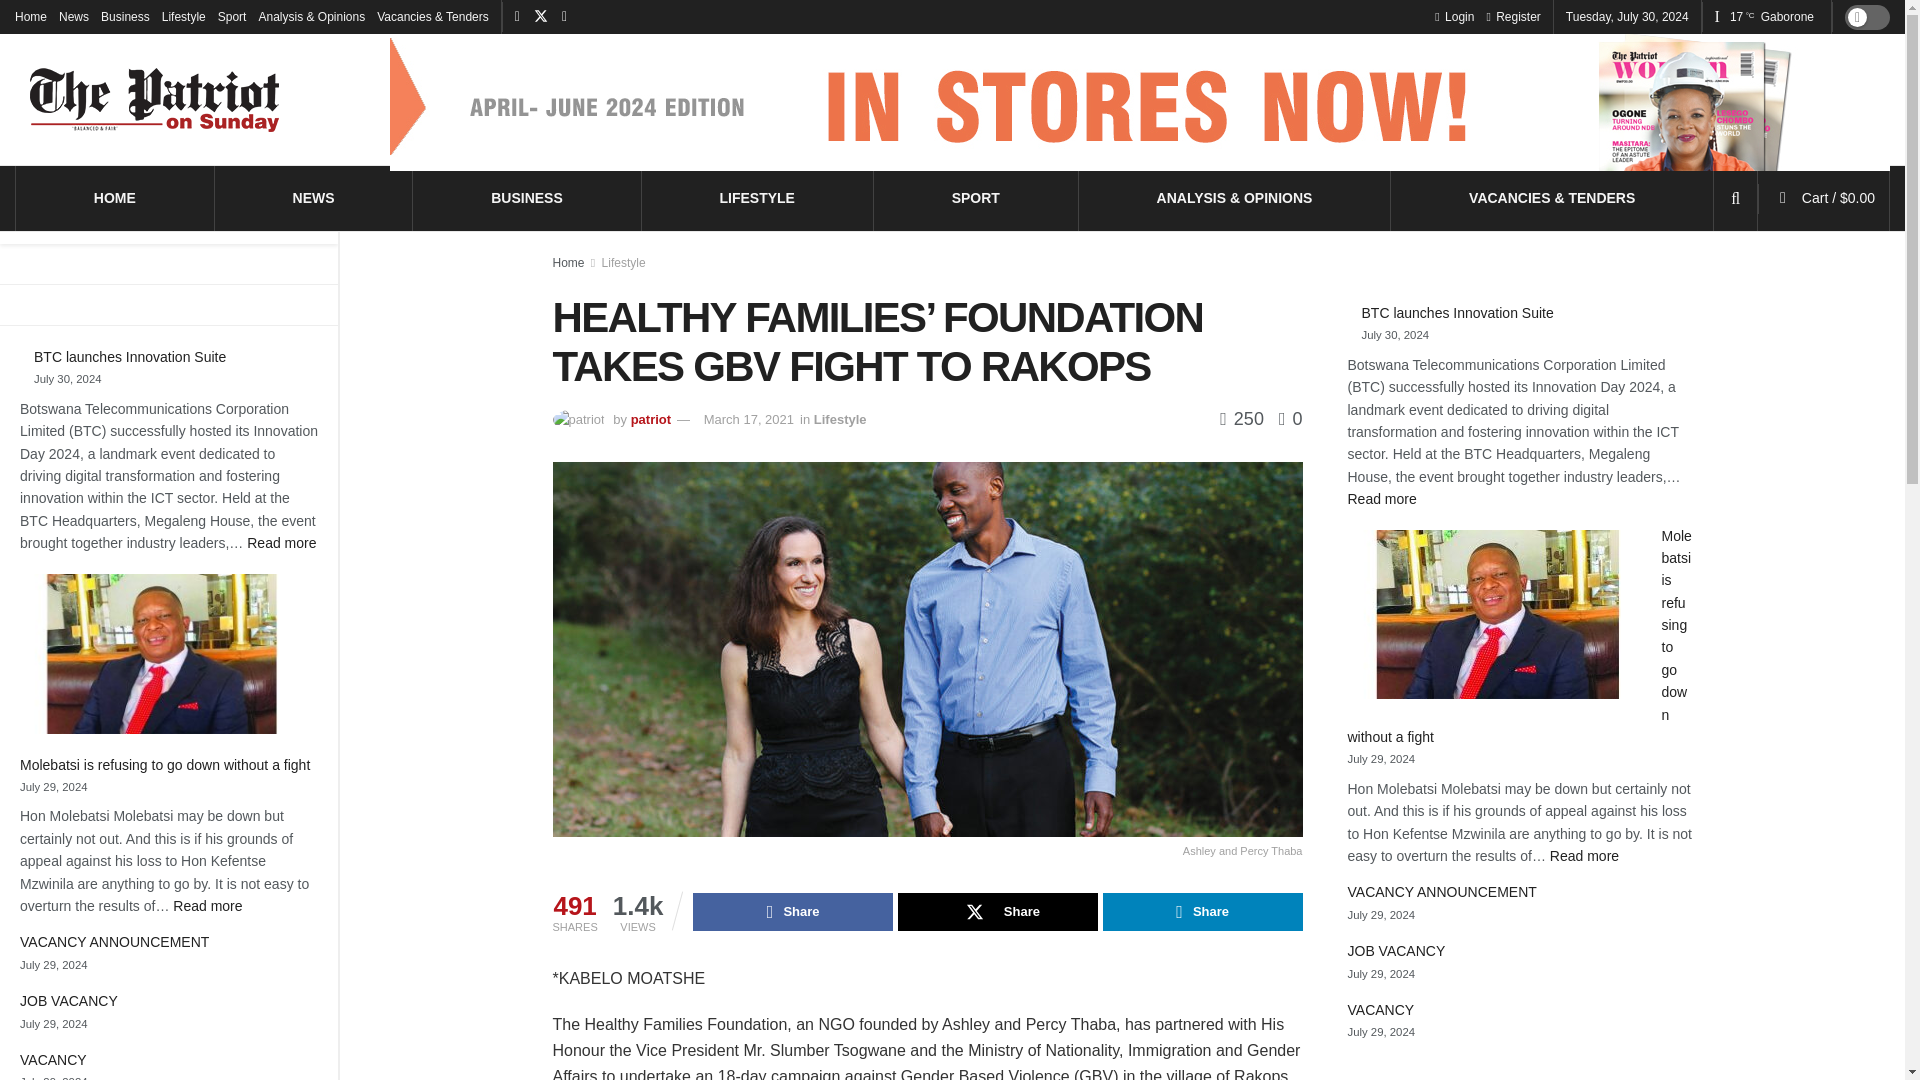 The width and height of the screenshot is (1920, 1080). What do you see at coordinates (125, 16) in the screenshot?
I see `Molebatsi is refusing to go down without a fight` at bounding box center [125, 16].